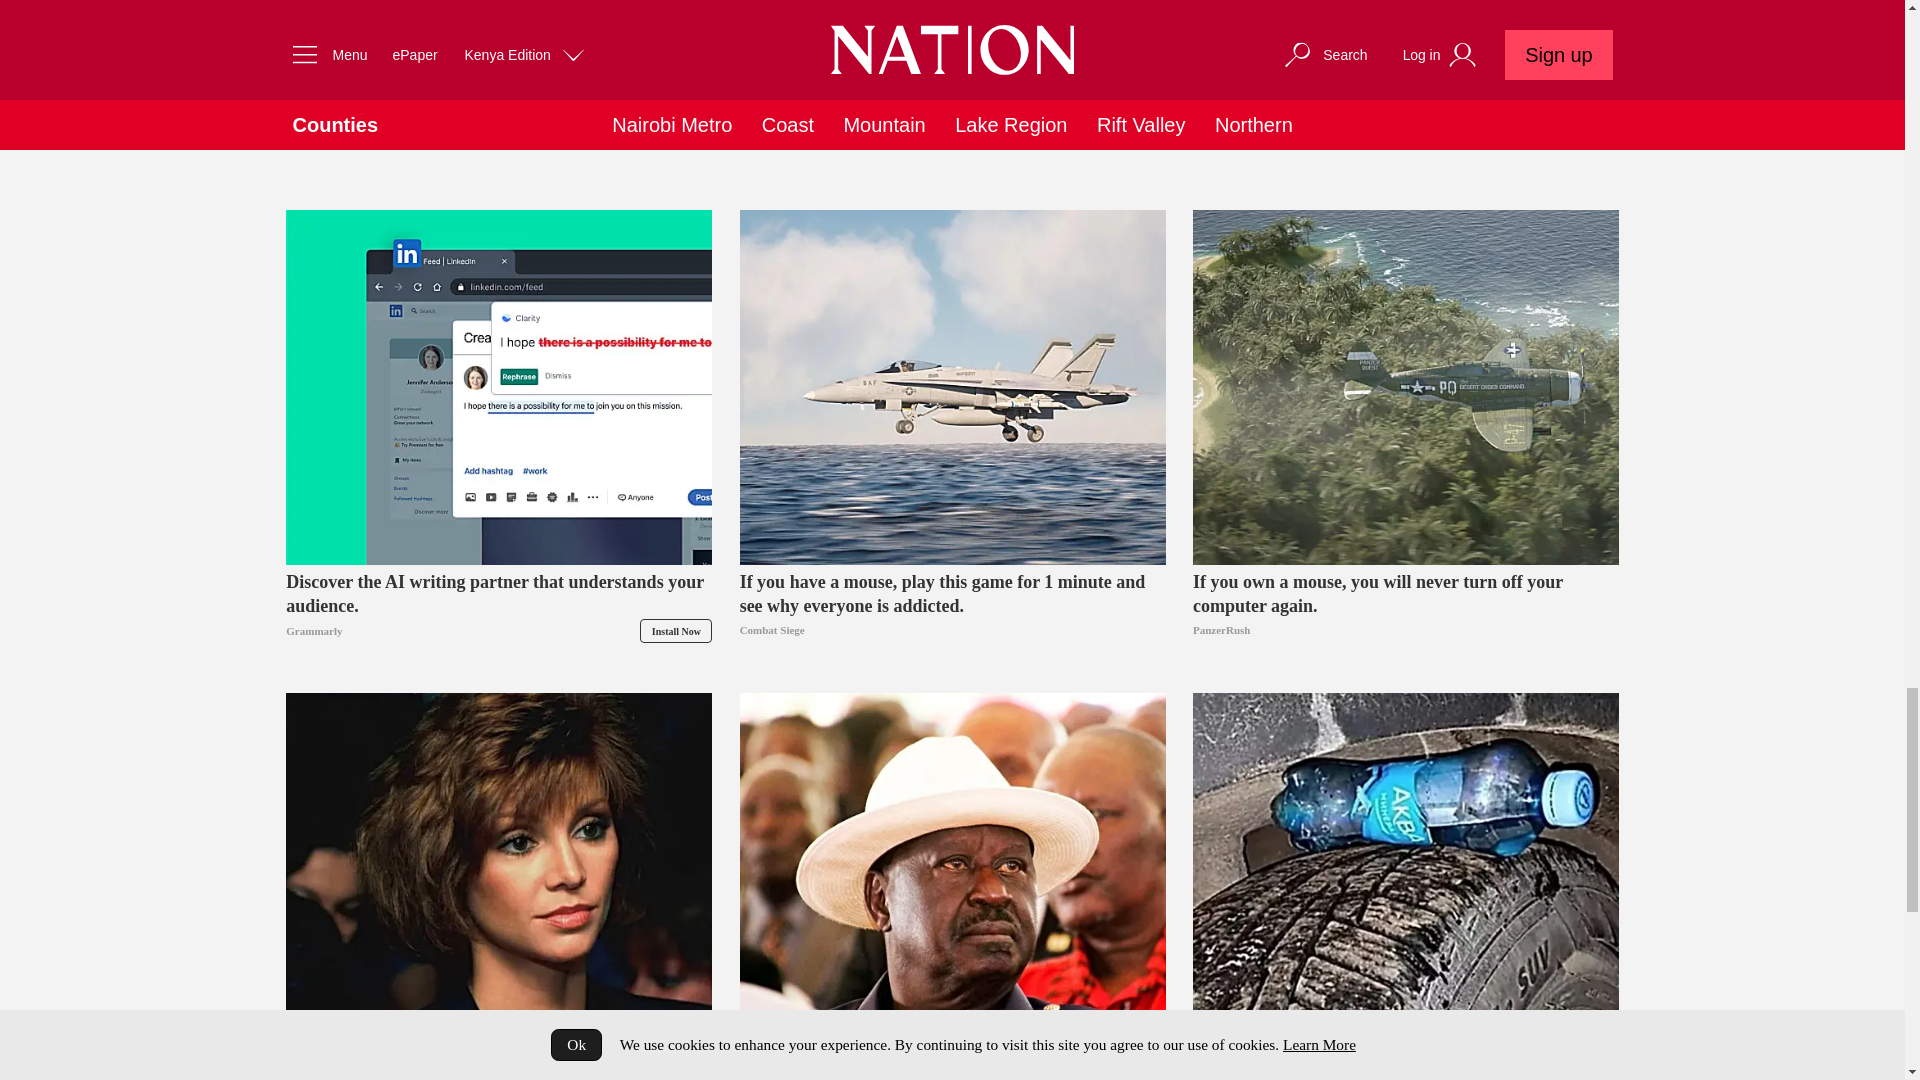  I want to click on Husband arrested as wife's dismembered body found in Nandi, so click(499, 41).